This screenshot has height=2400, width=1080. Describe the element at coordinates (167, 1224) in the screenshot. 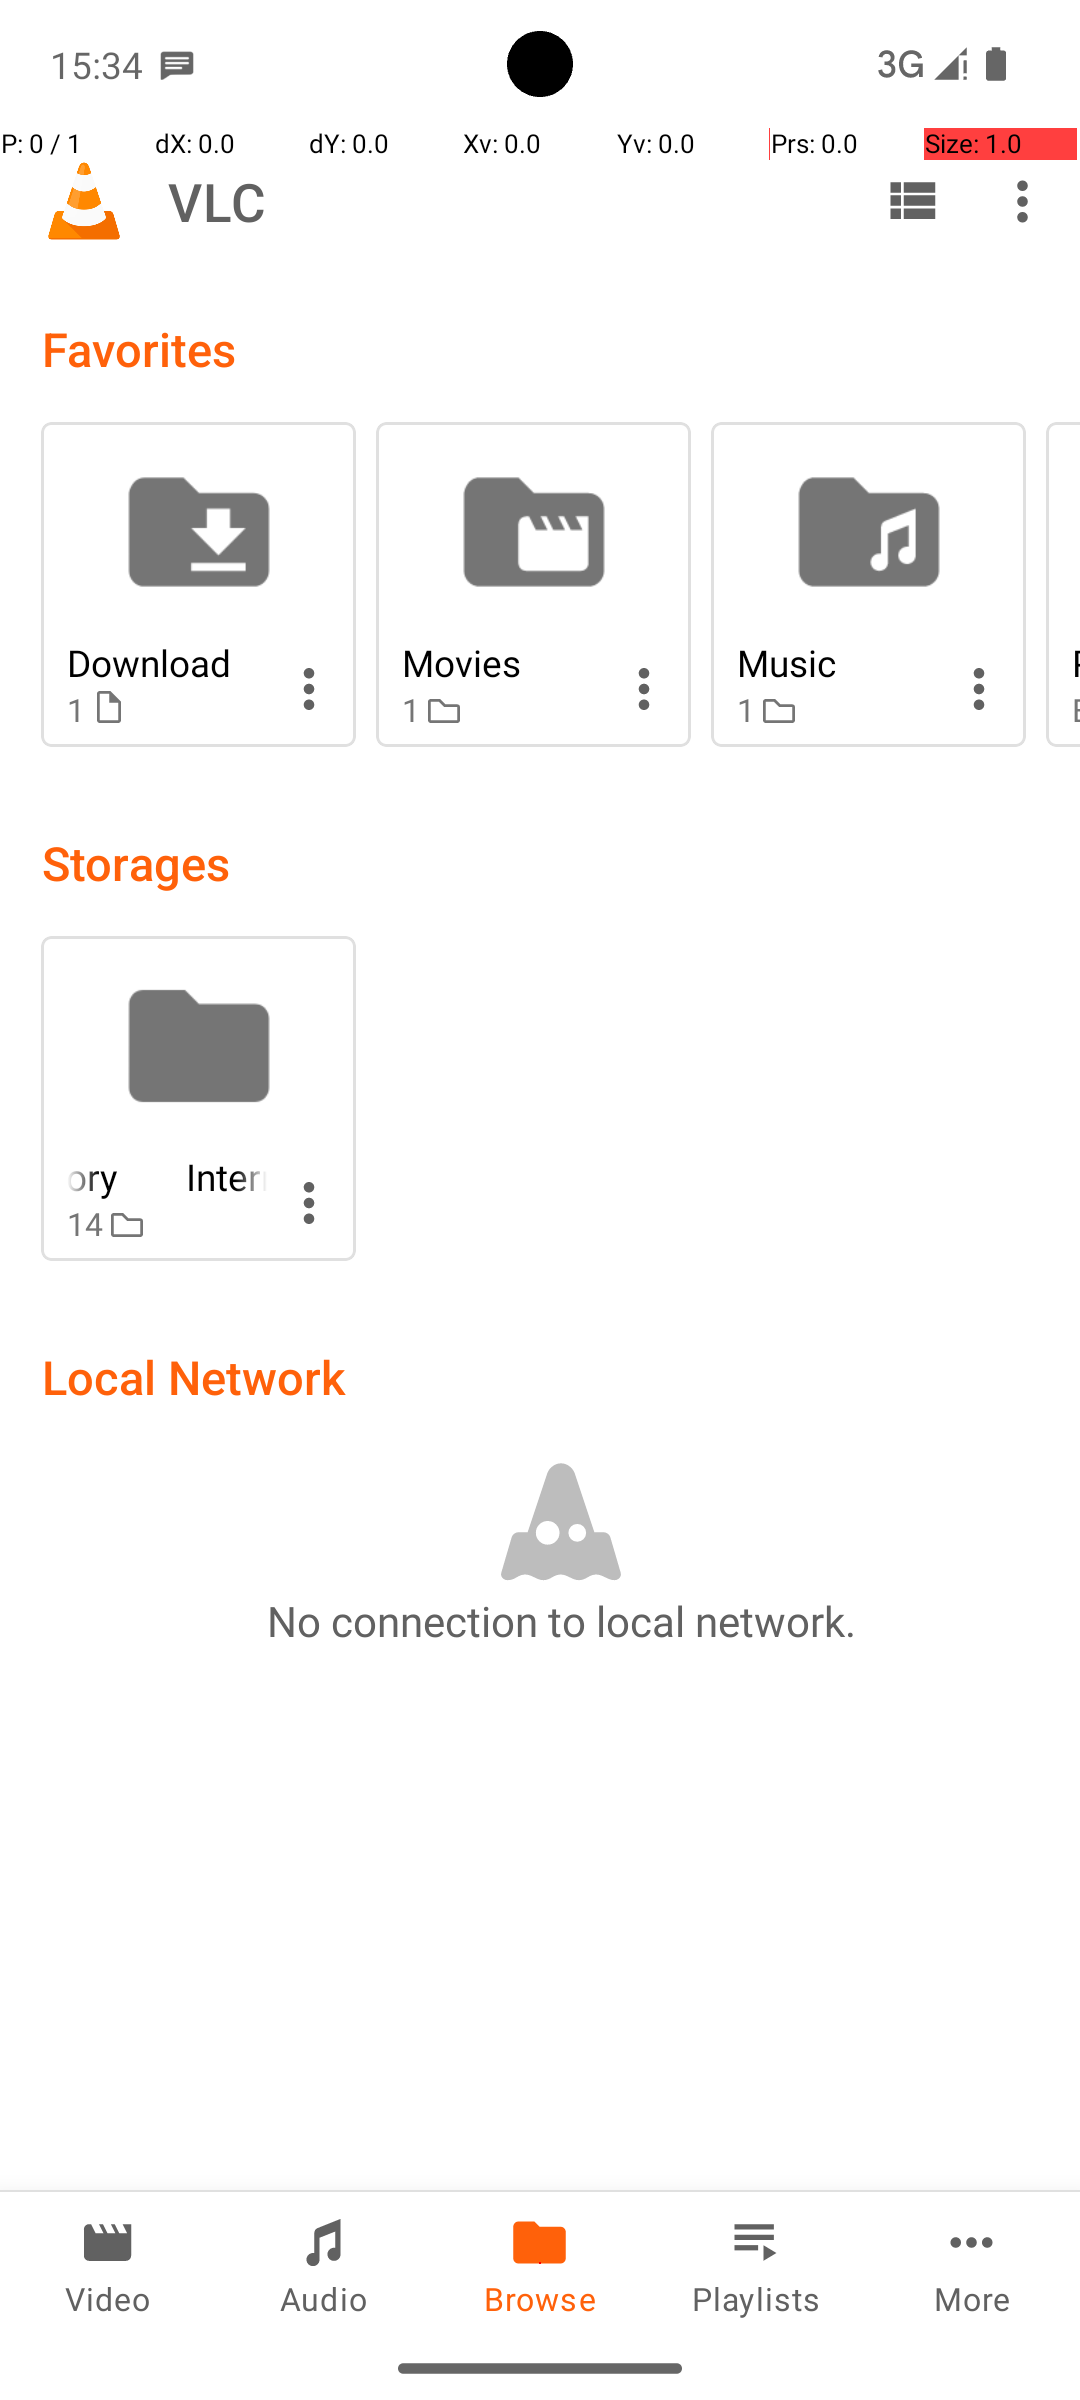

I see `14 §*§` at that location.